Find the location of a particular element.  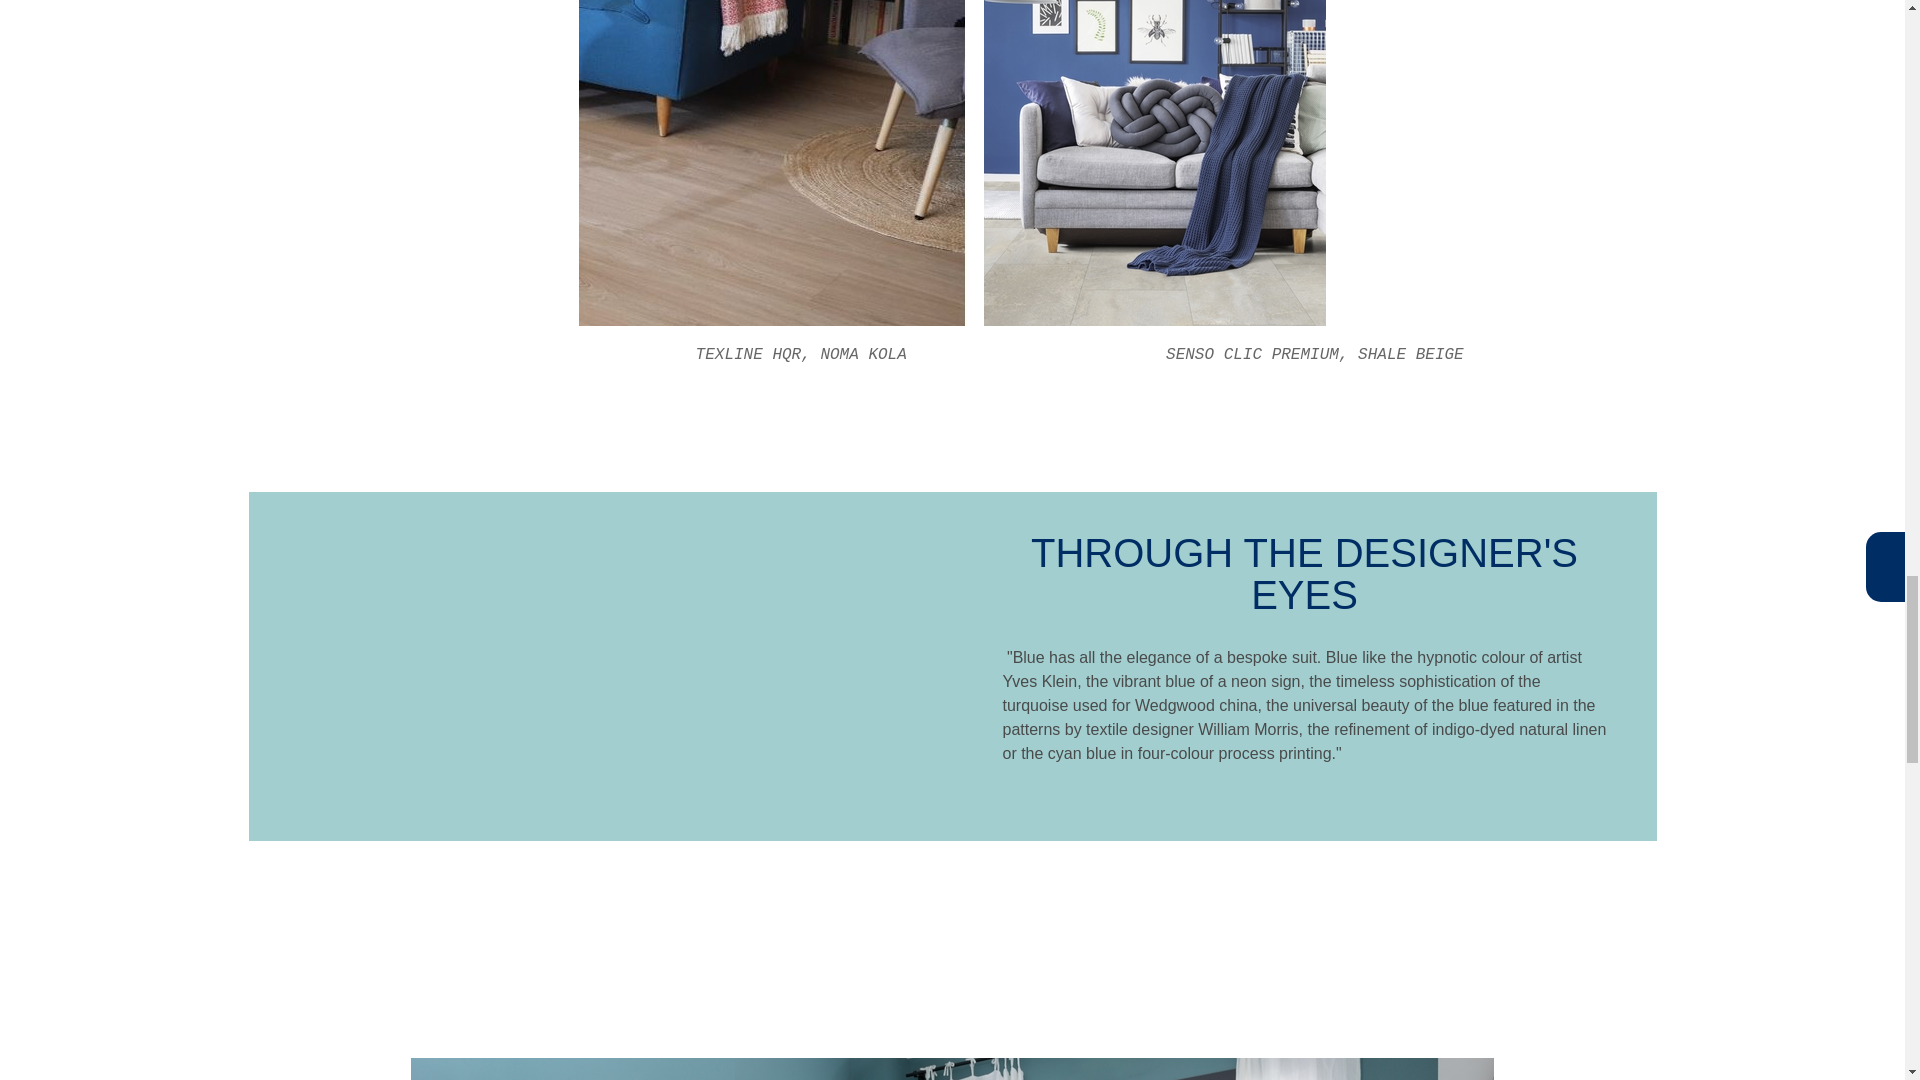

2 4 is located at coordinates (1154, 163).